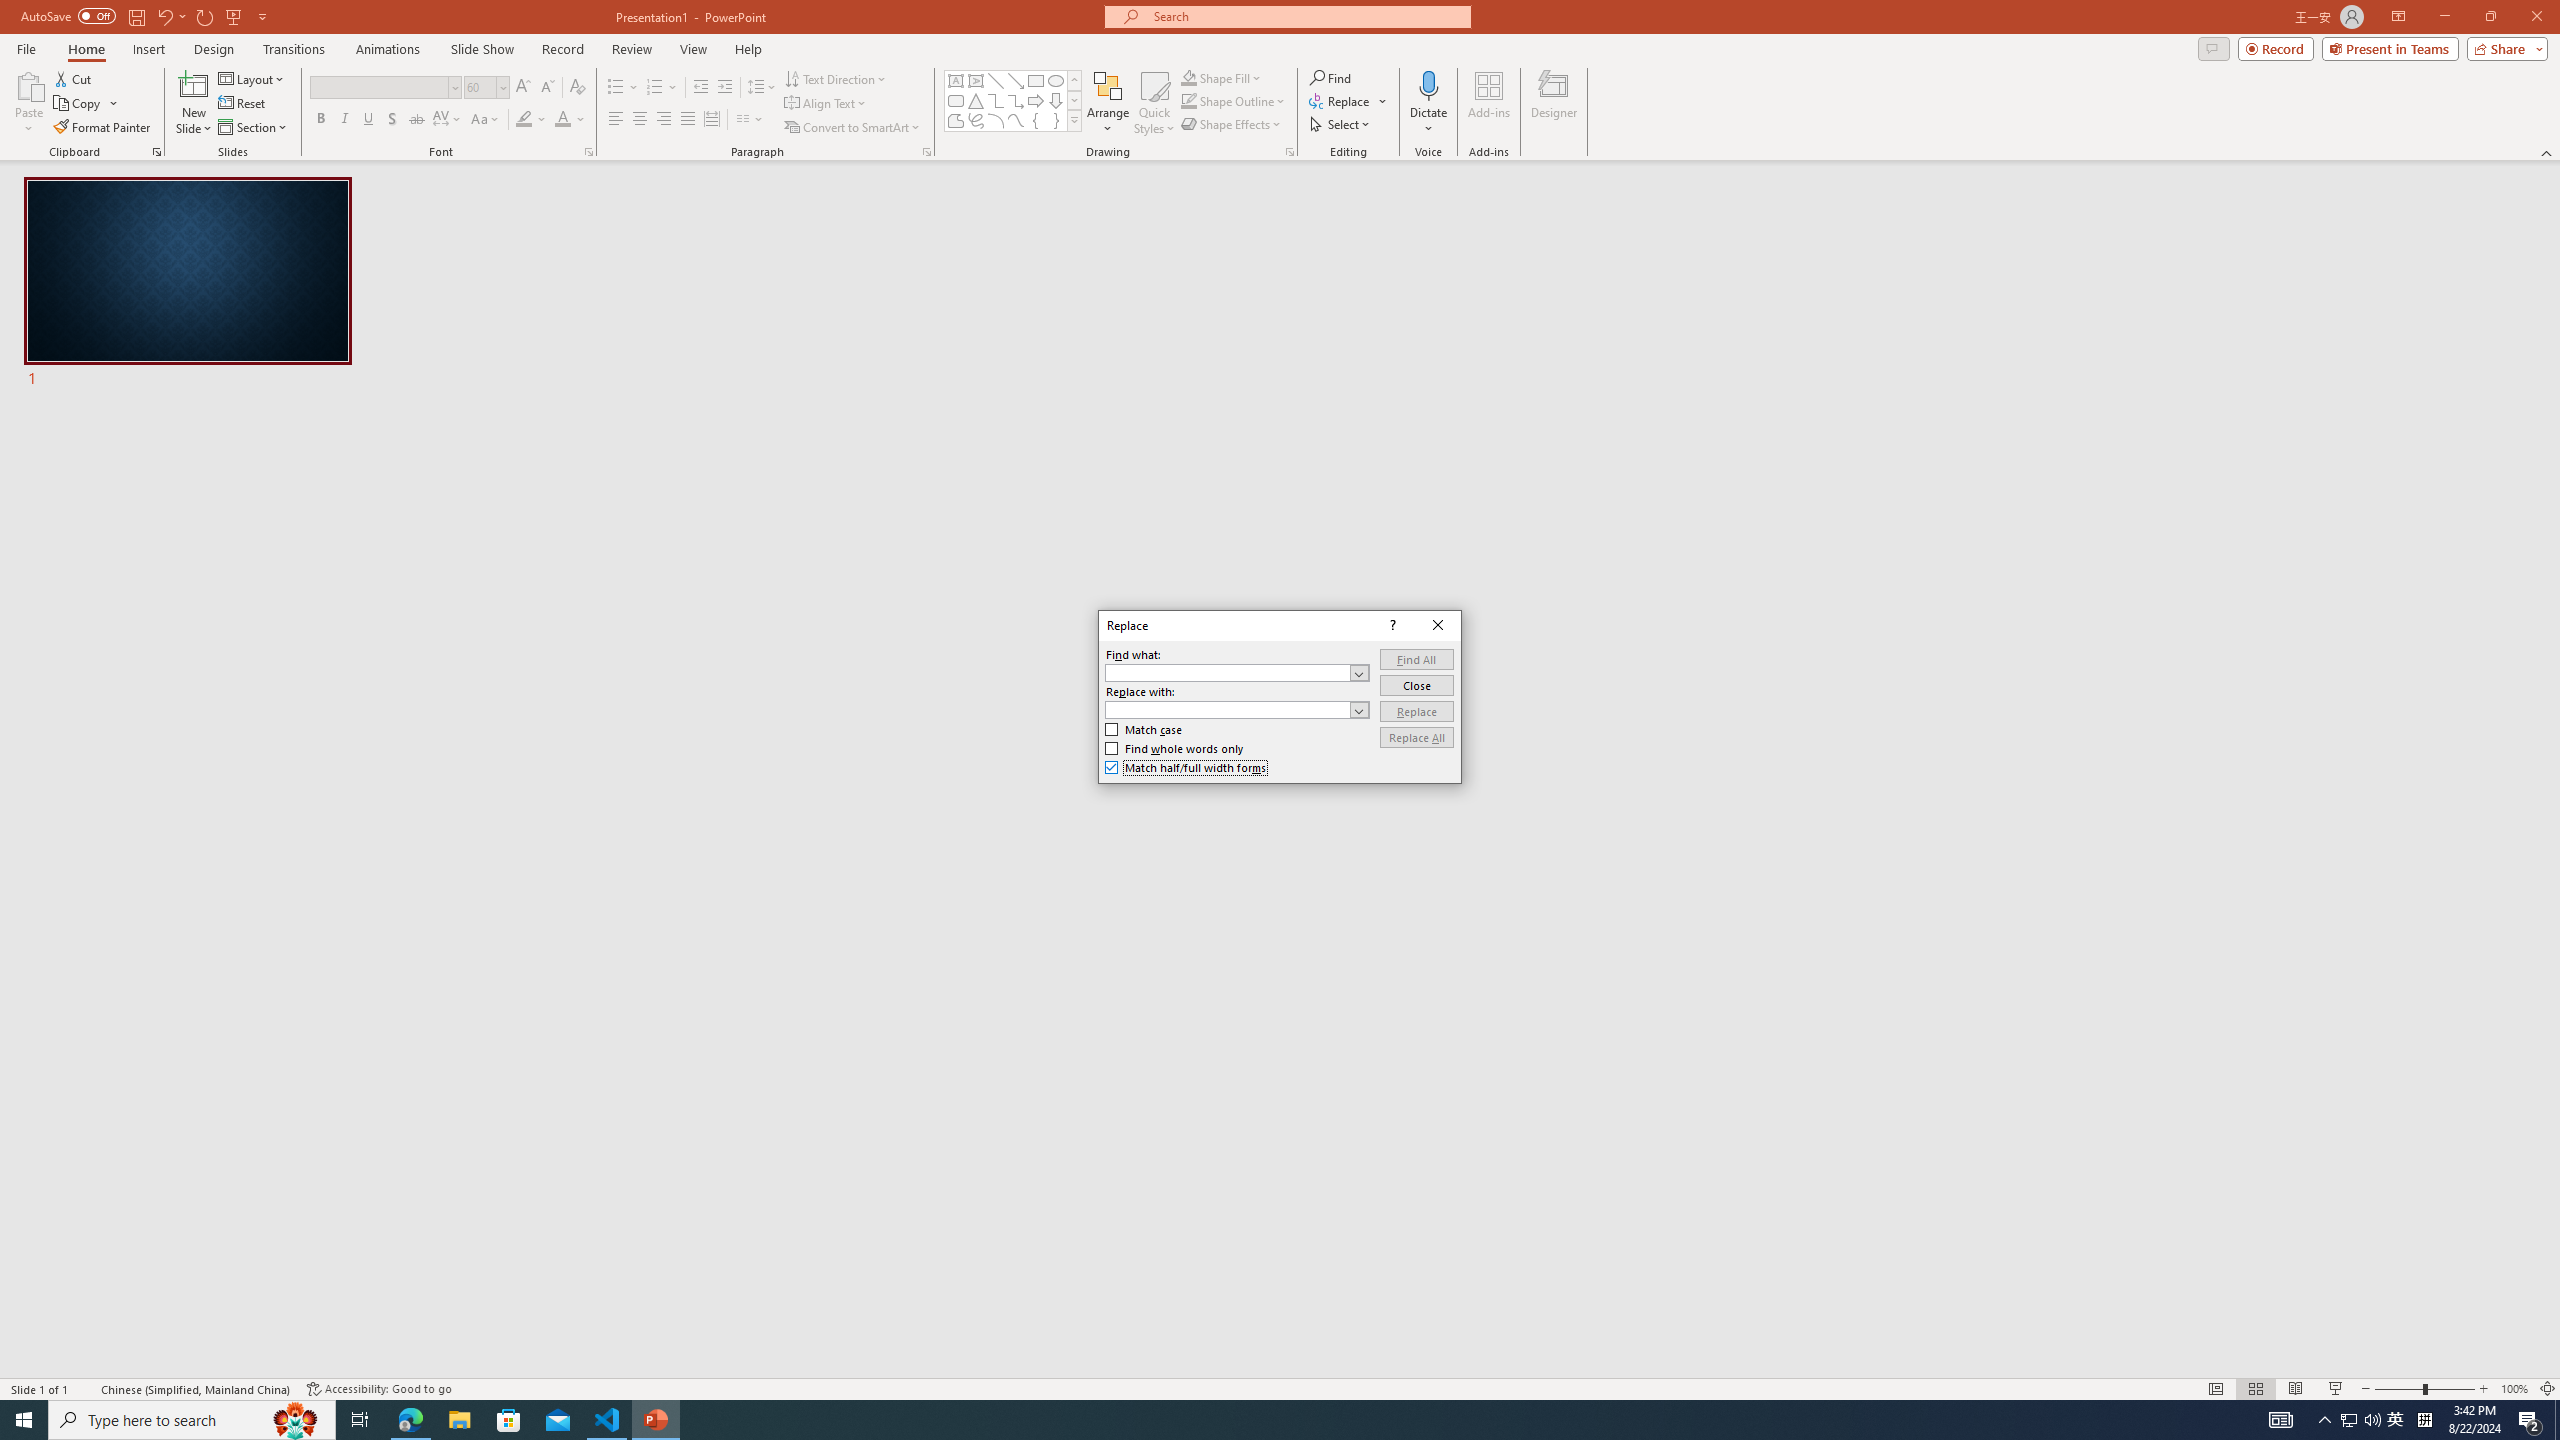 This screenshot has width=2560, height=1440. What do you see at coordinates (1237, 710) in the screenshot?
I see `Replace with` at bounding box center [1237, 710].